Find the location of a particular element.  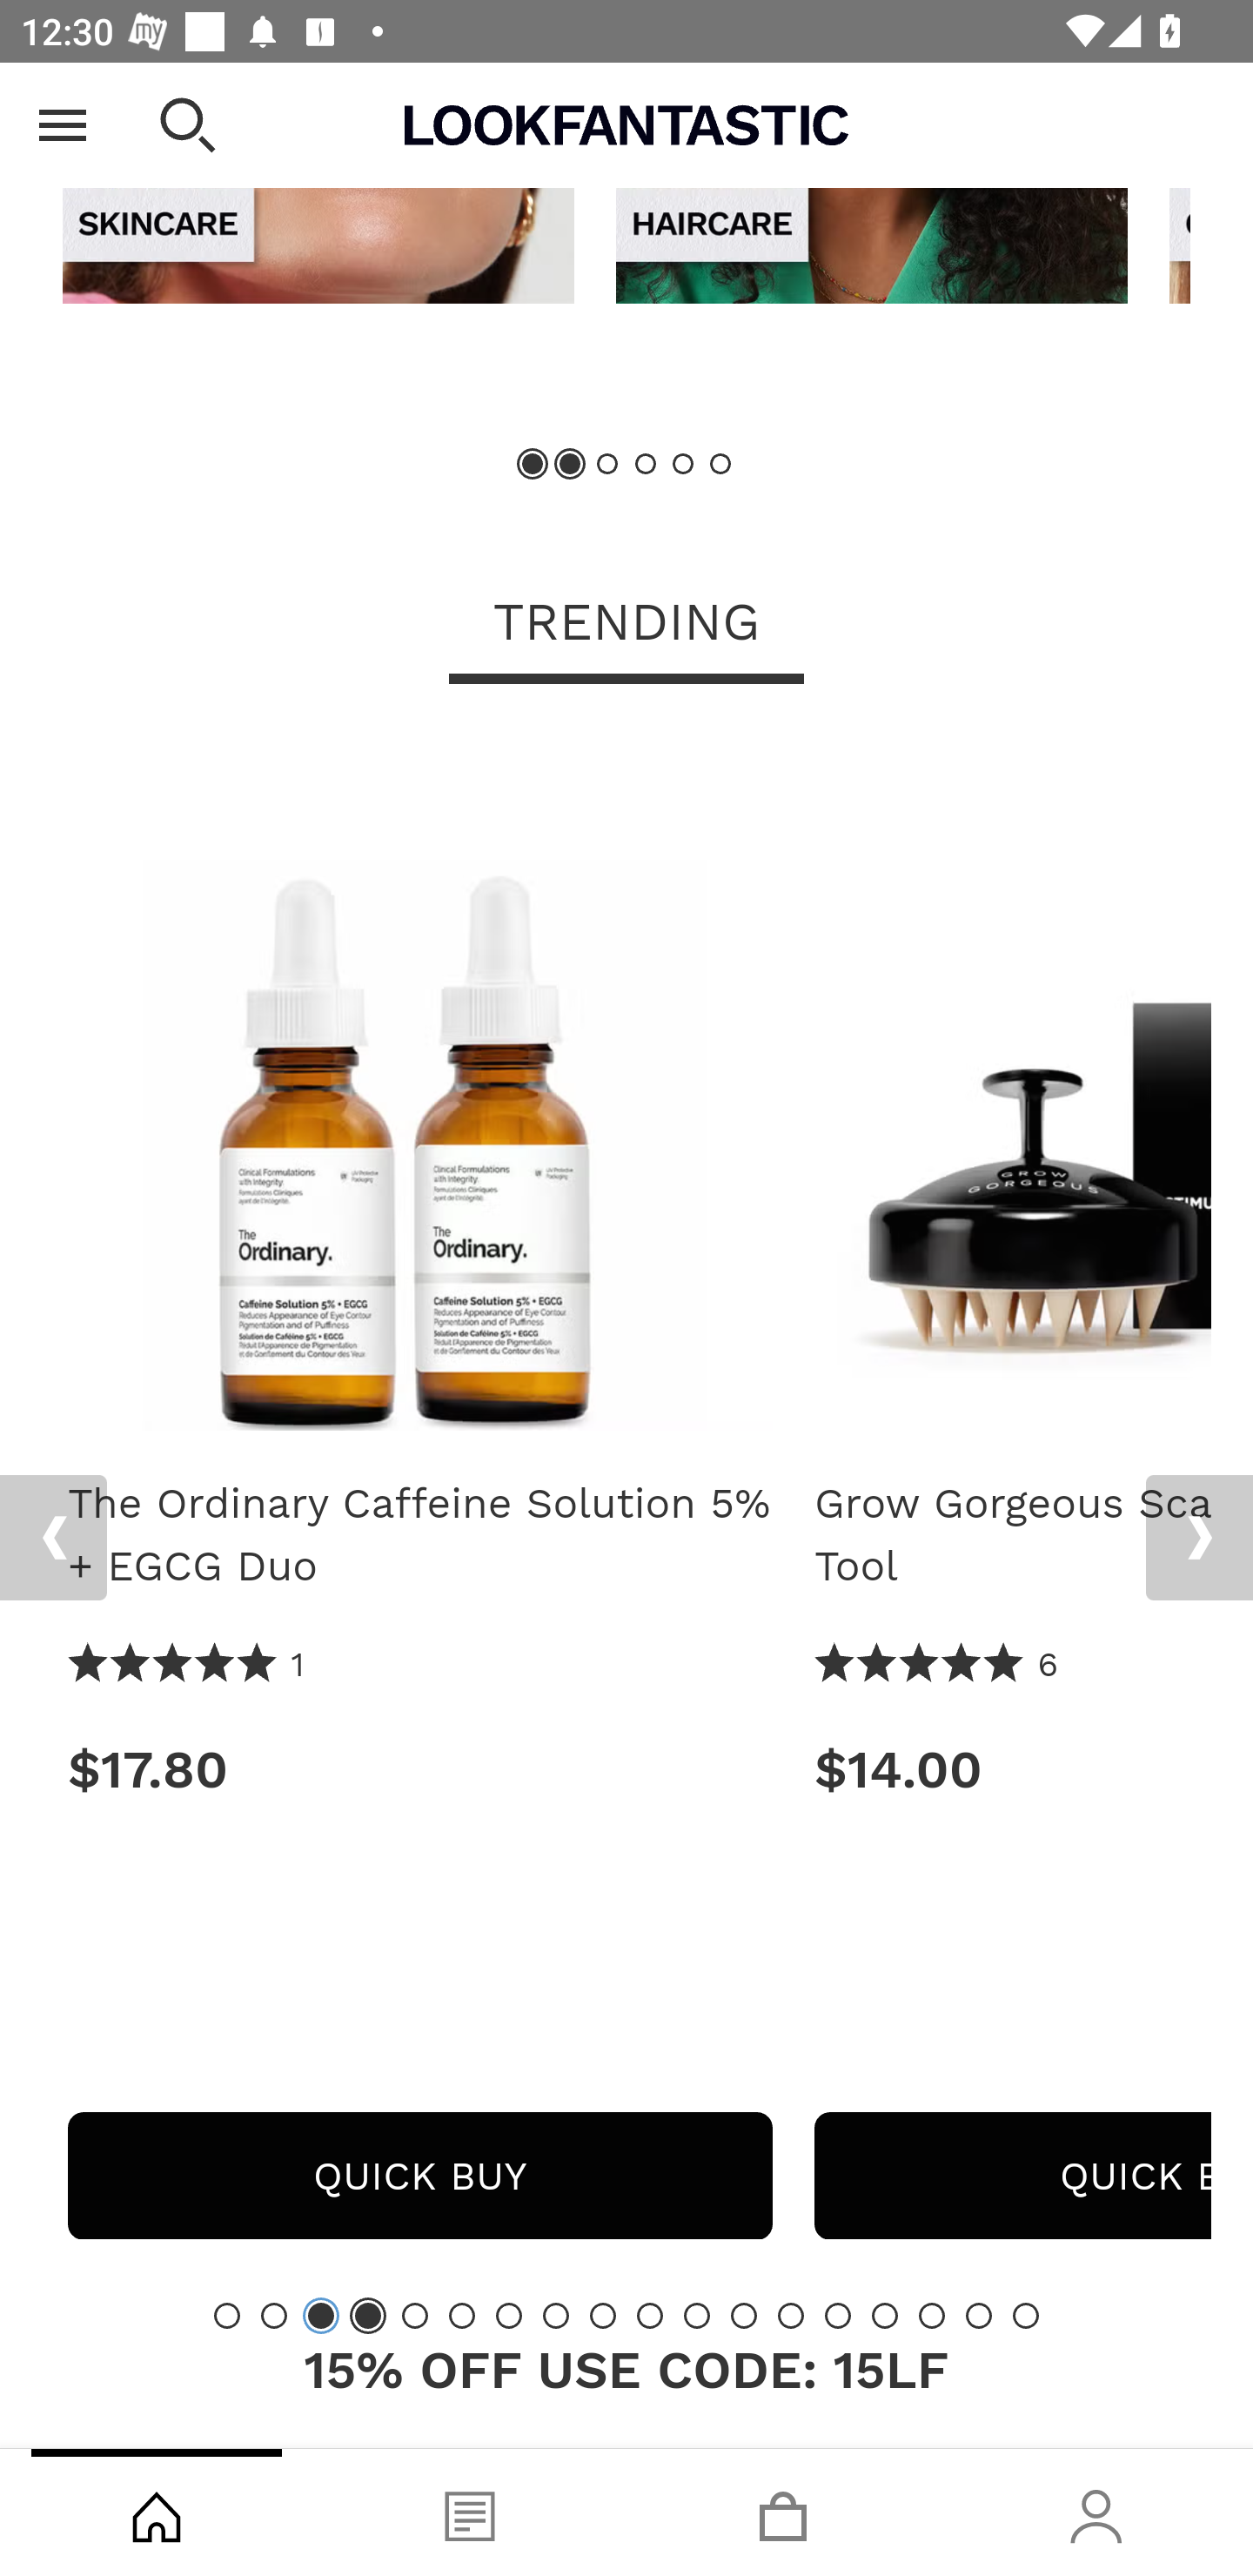

The Ordinary Caffeine Solution 5% + EGCG Duo is located at coordinates (419, 1536).